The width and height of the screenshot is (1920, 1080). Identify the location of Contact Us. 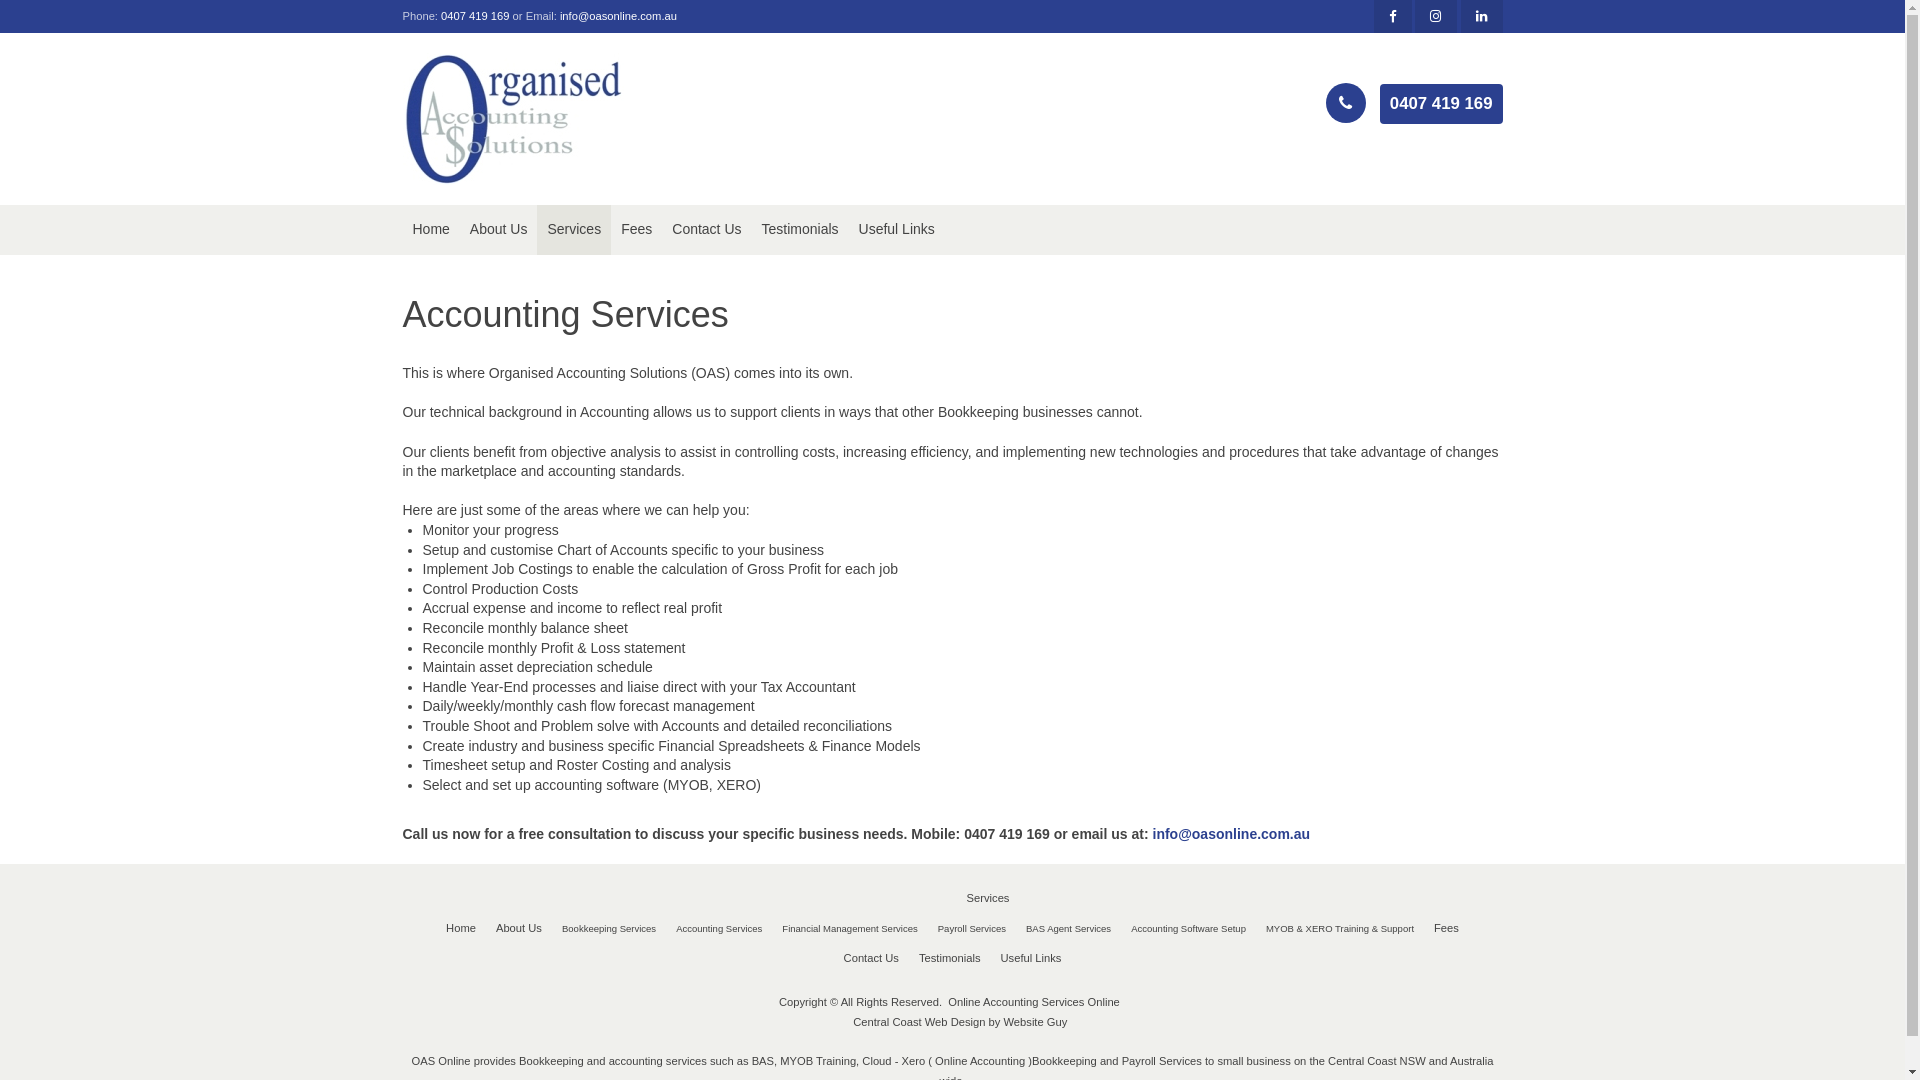
(706, 230).